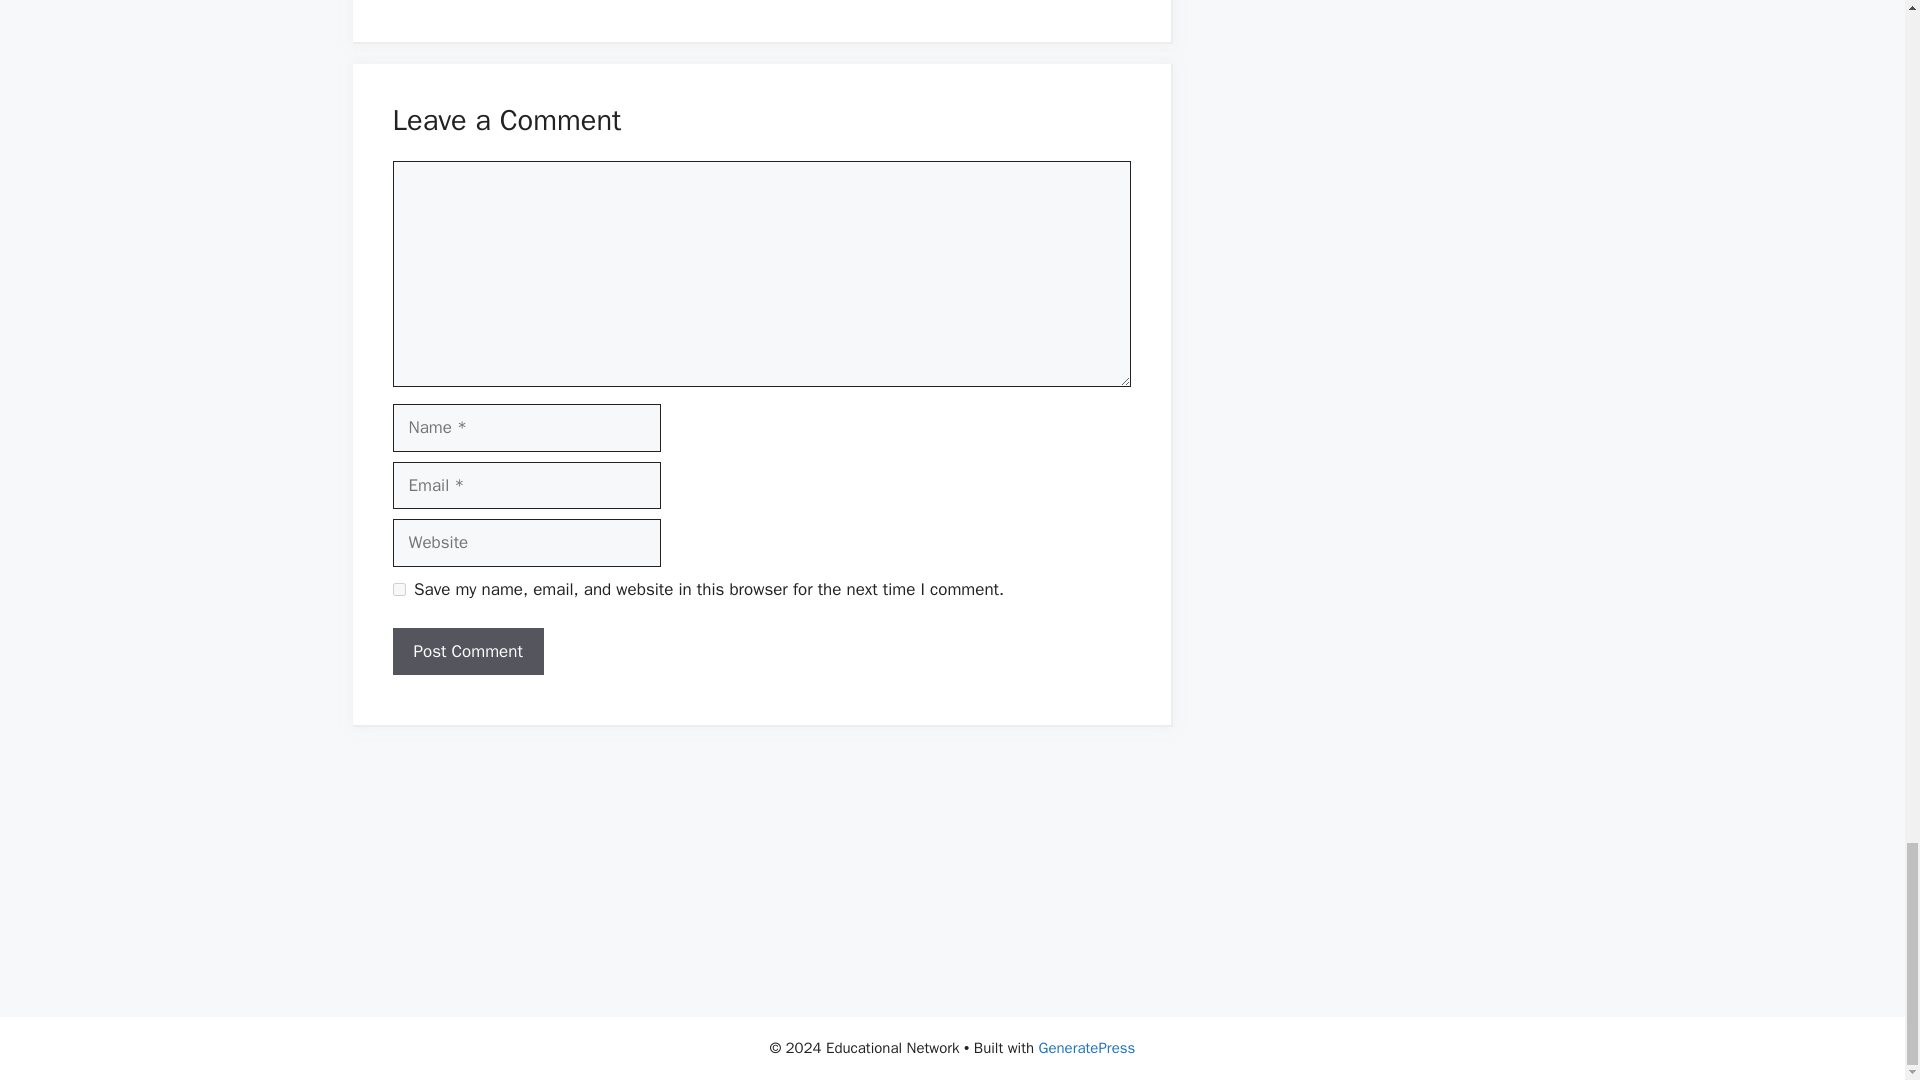 This screenshot has width=1920, height=1080. Describe the element at coordinates (1087, 1048) in the screenshot. I see `GeneratePress` at that location.